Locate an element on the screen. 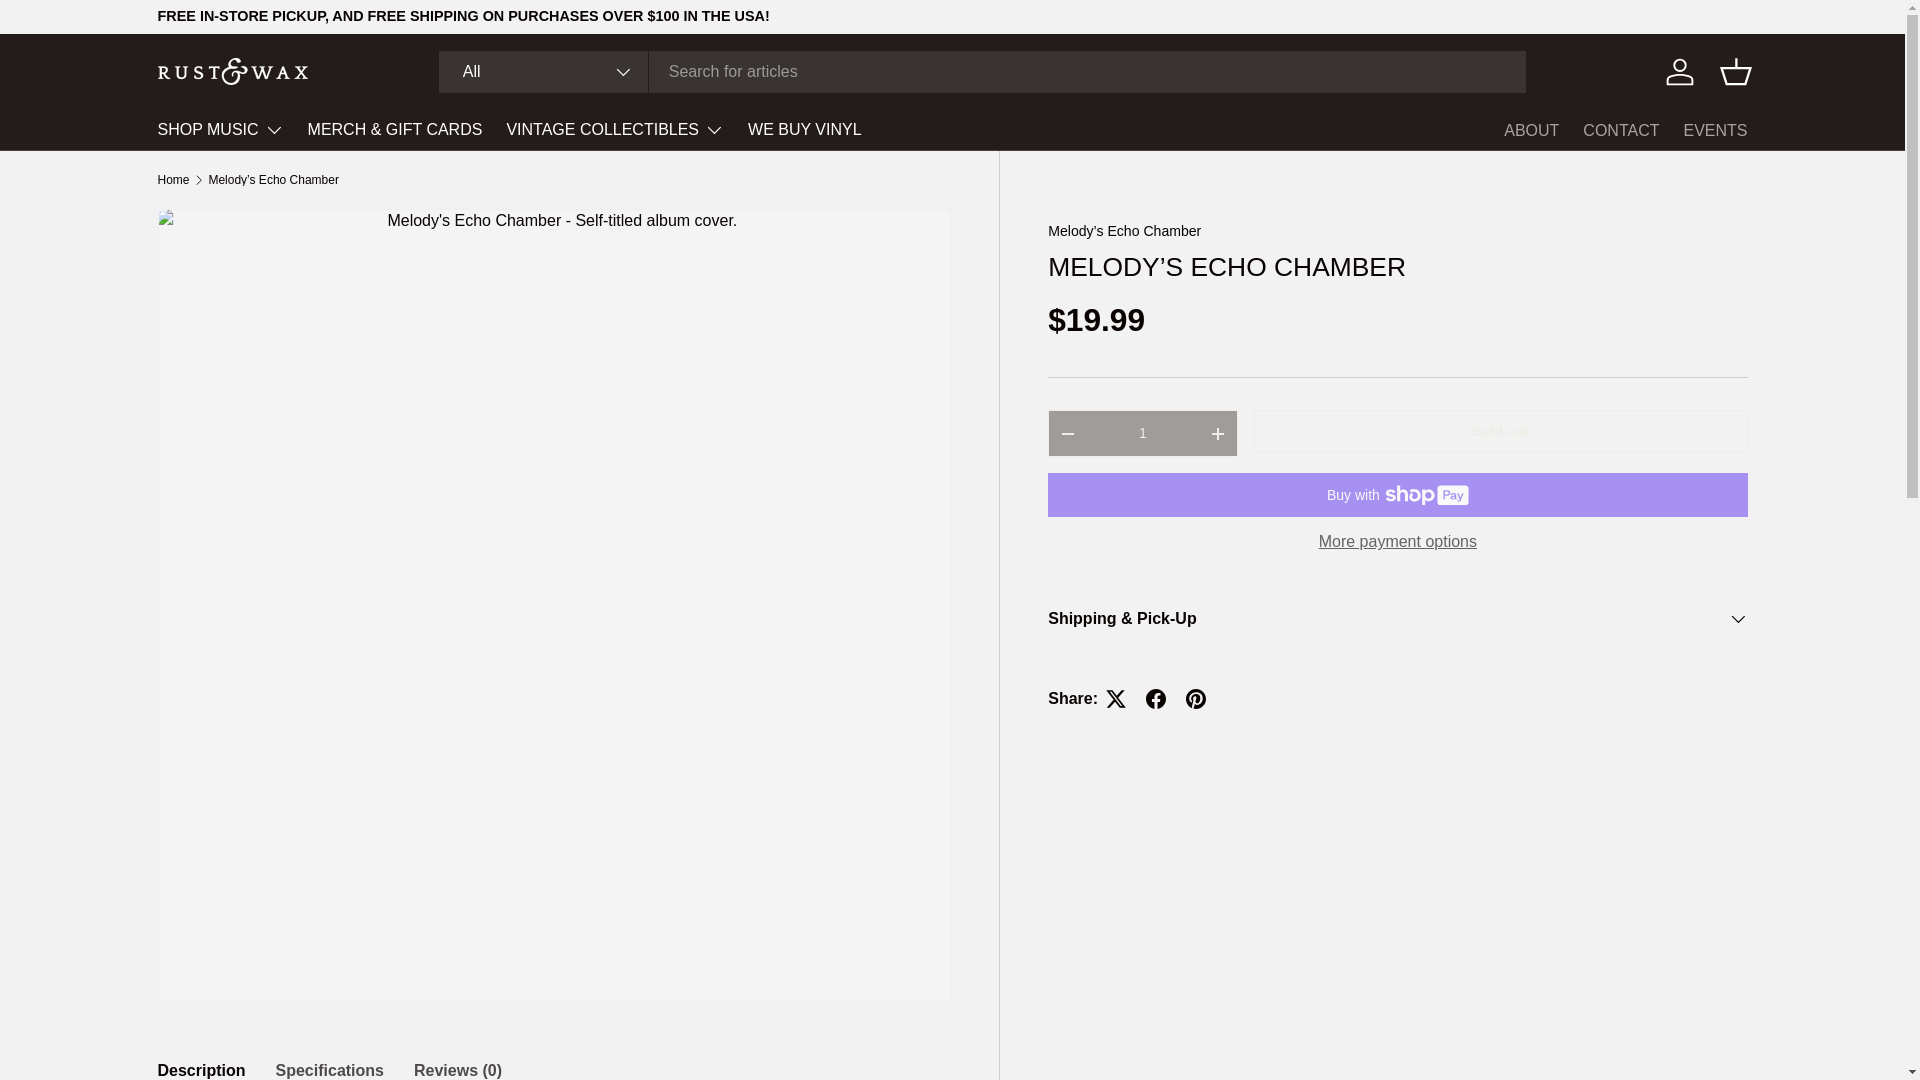 The image size is (1920, 1080). - is located at coordinates (1067, 433).